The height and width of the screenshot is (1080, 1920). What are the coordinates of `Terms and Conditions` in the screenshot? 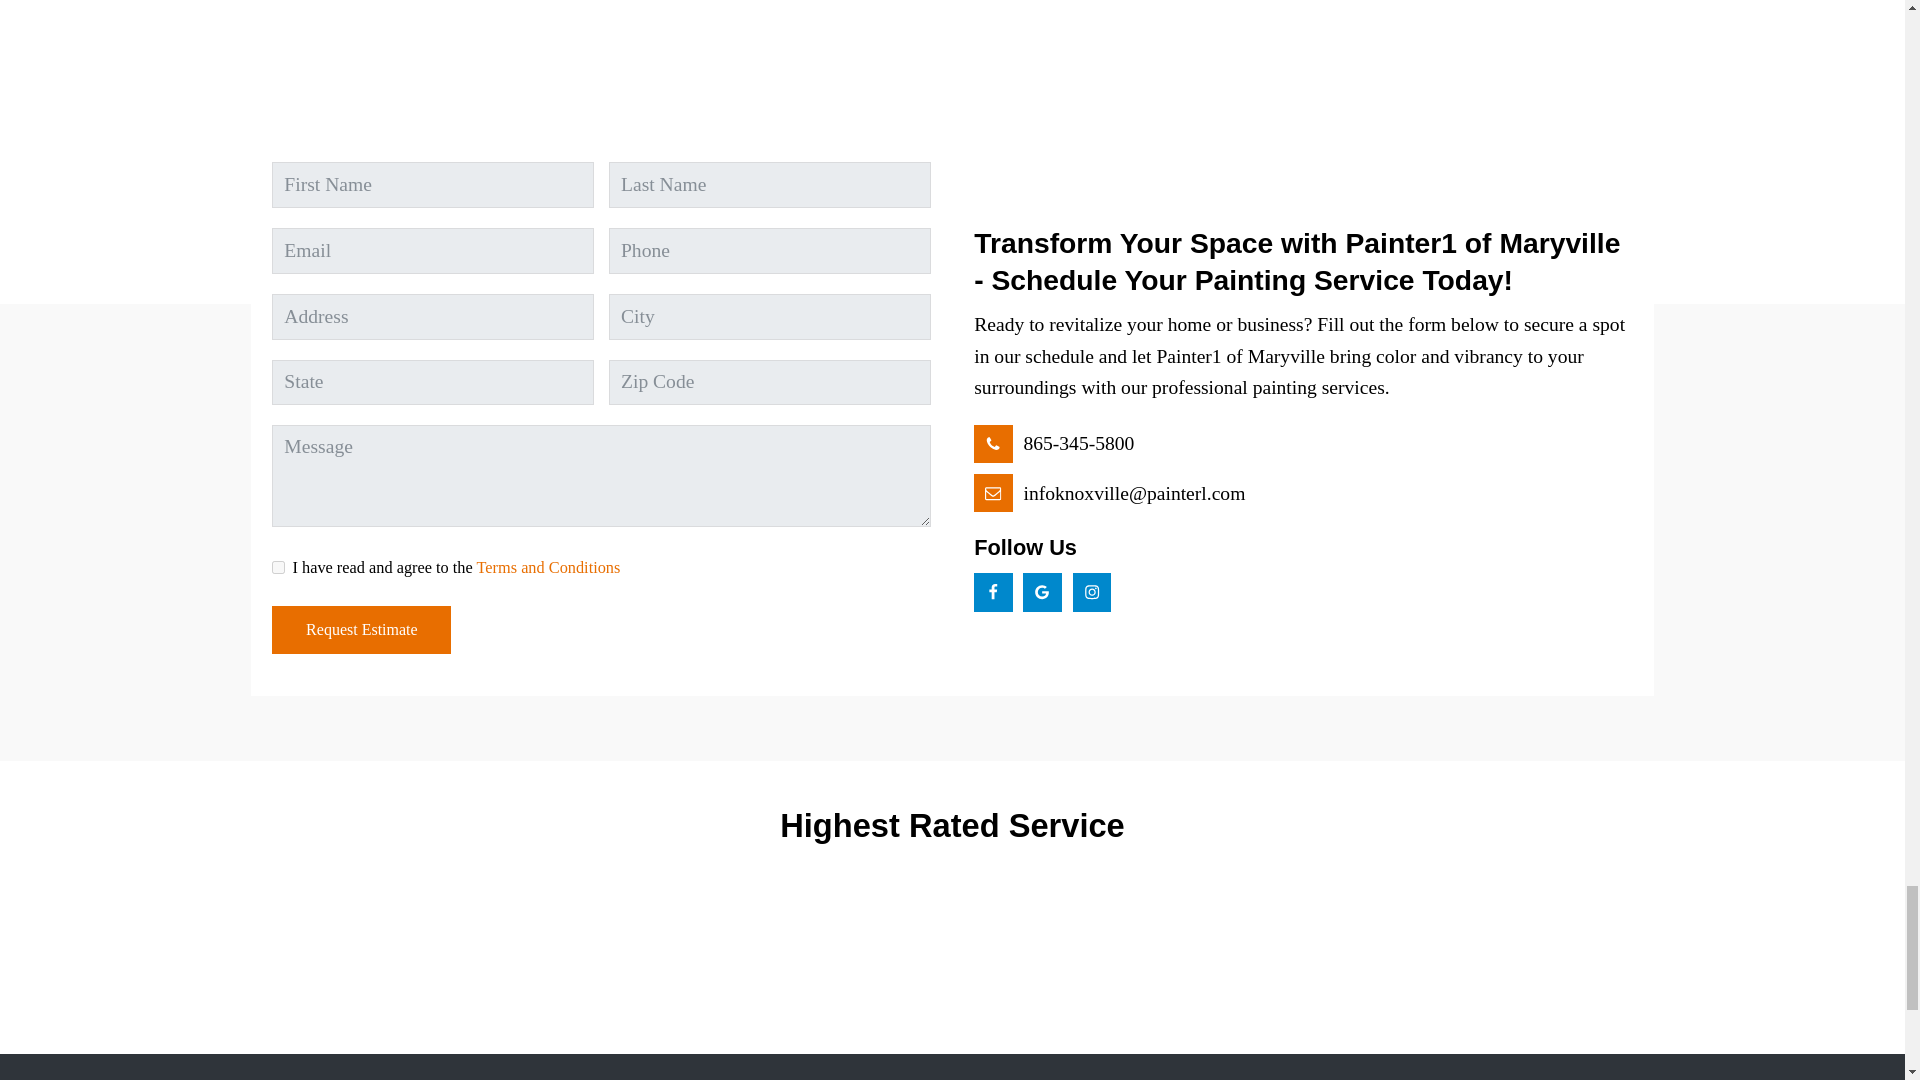 It's located at (548, 567).